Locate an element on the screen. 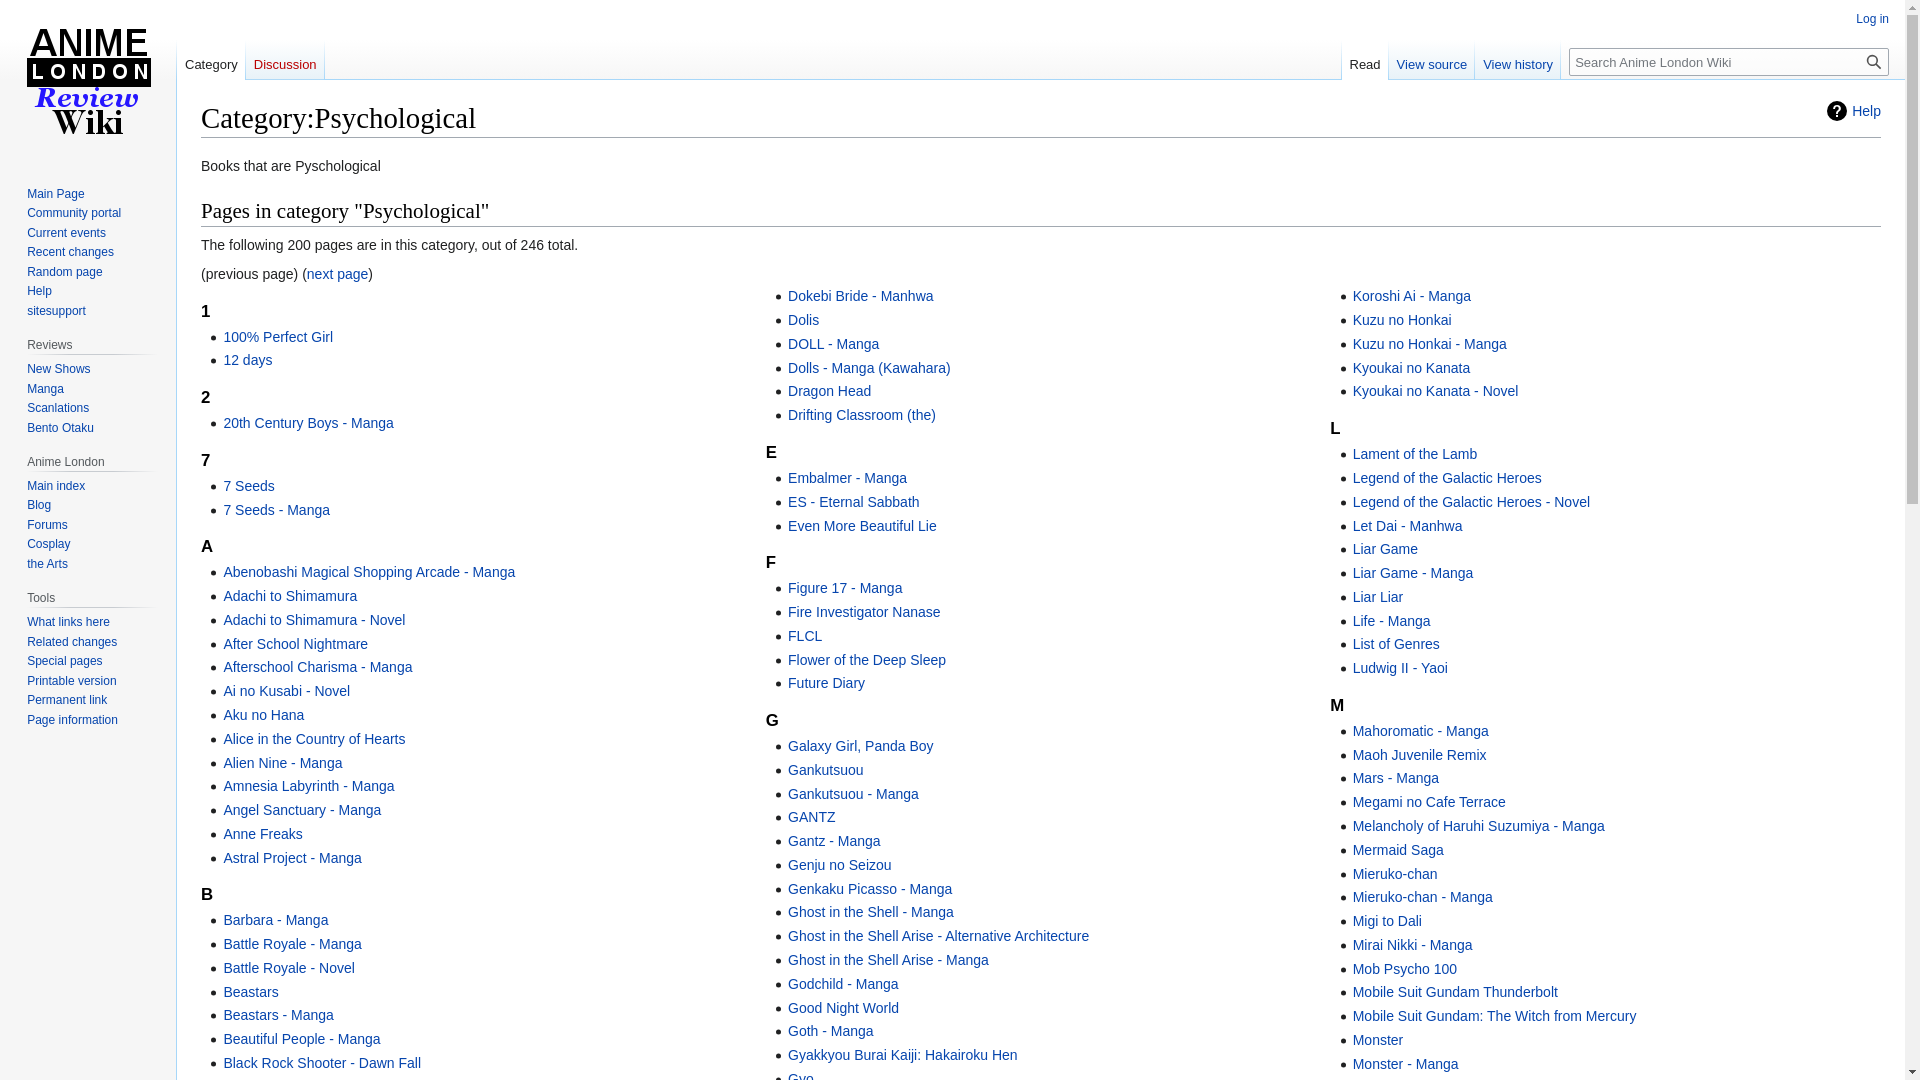 The image size is (1920, 1080). Mars - Manga is located at coordinates (1396, 778).